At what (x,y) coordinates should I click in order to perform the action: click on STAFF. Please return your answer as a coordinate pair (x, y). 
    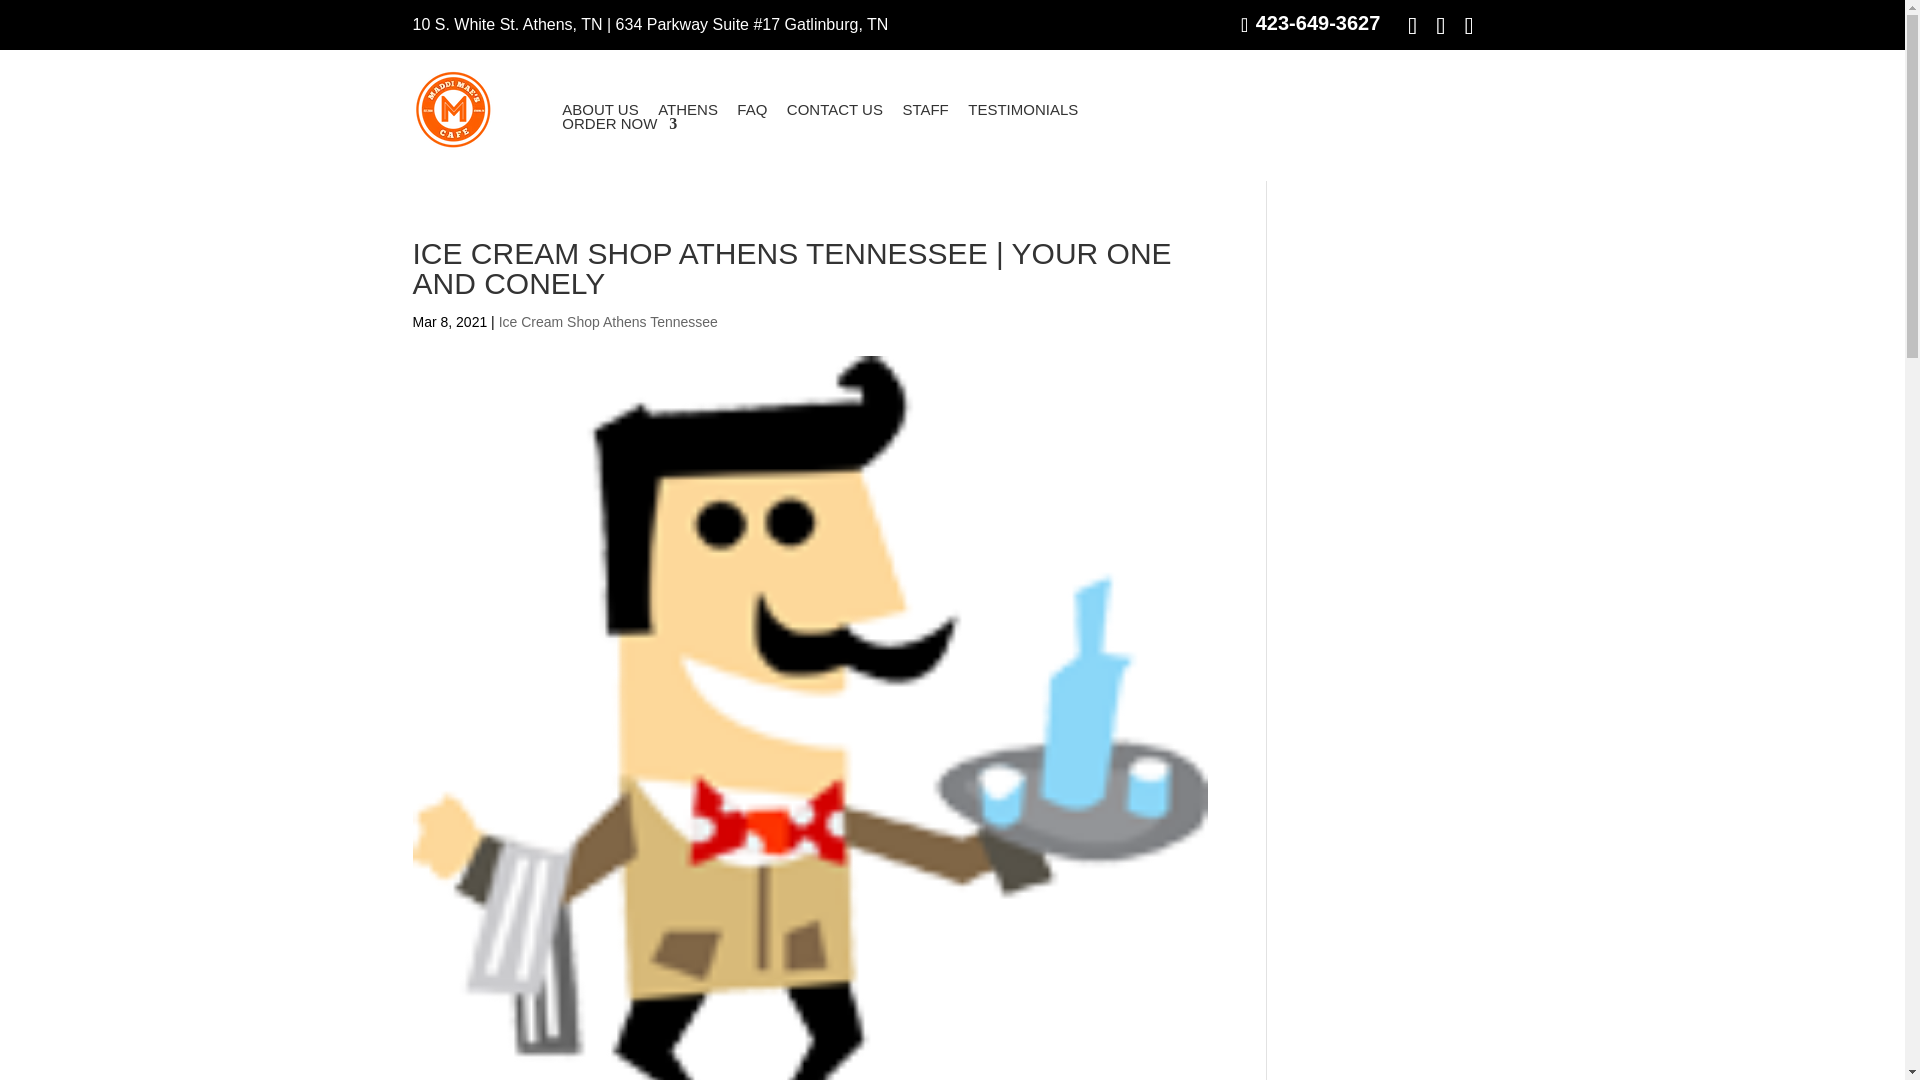
    Looking at the image, I should click on (925, 109).